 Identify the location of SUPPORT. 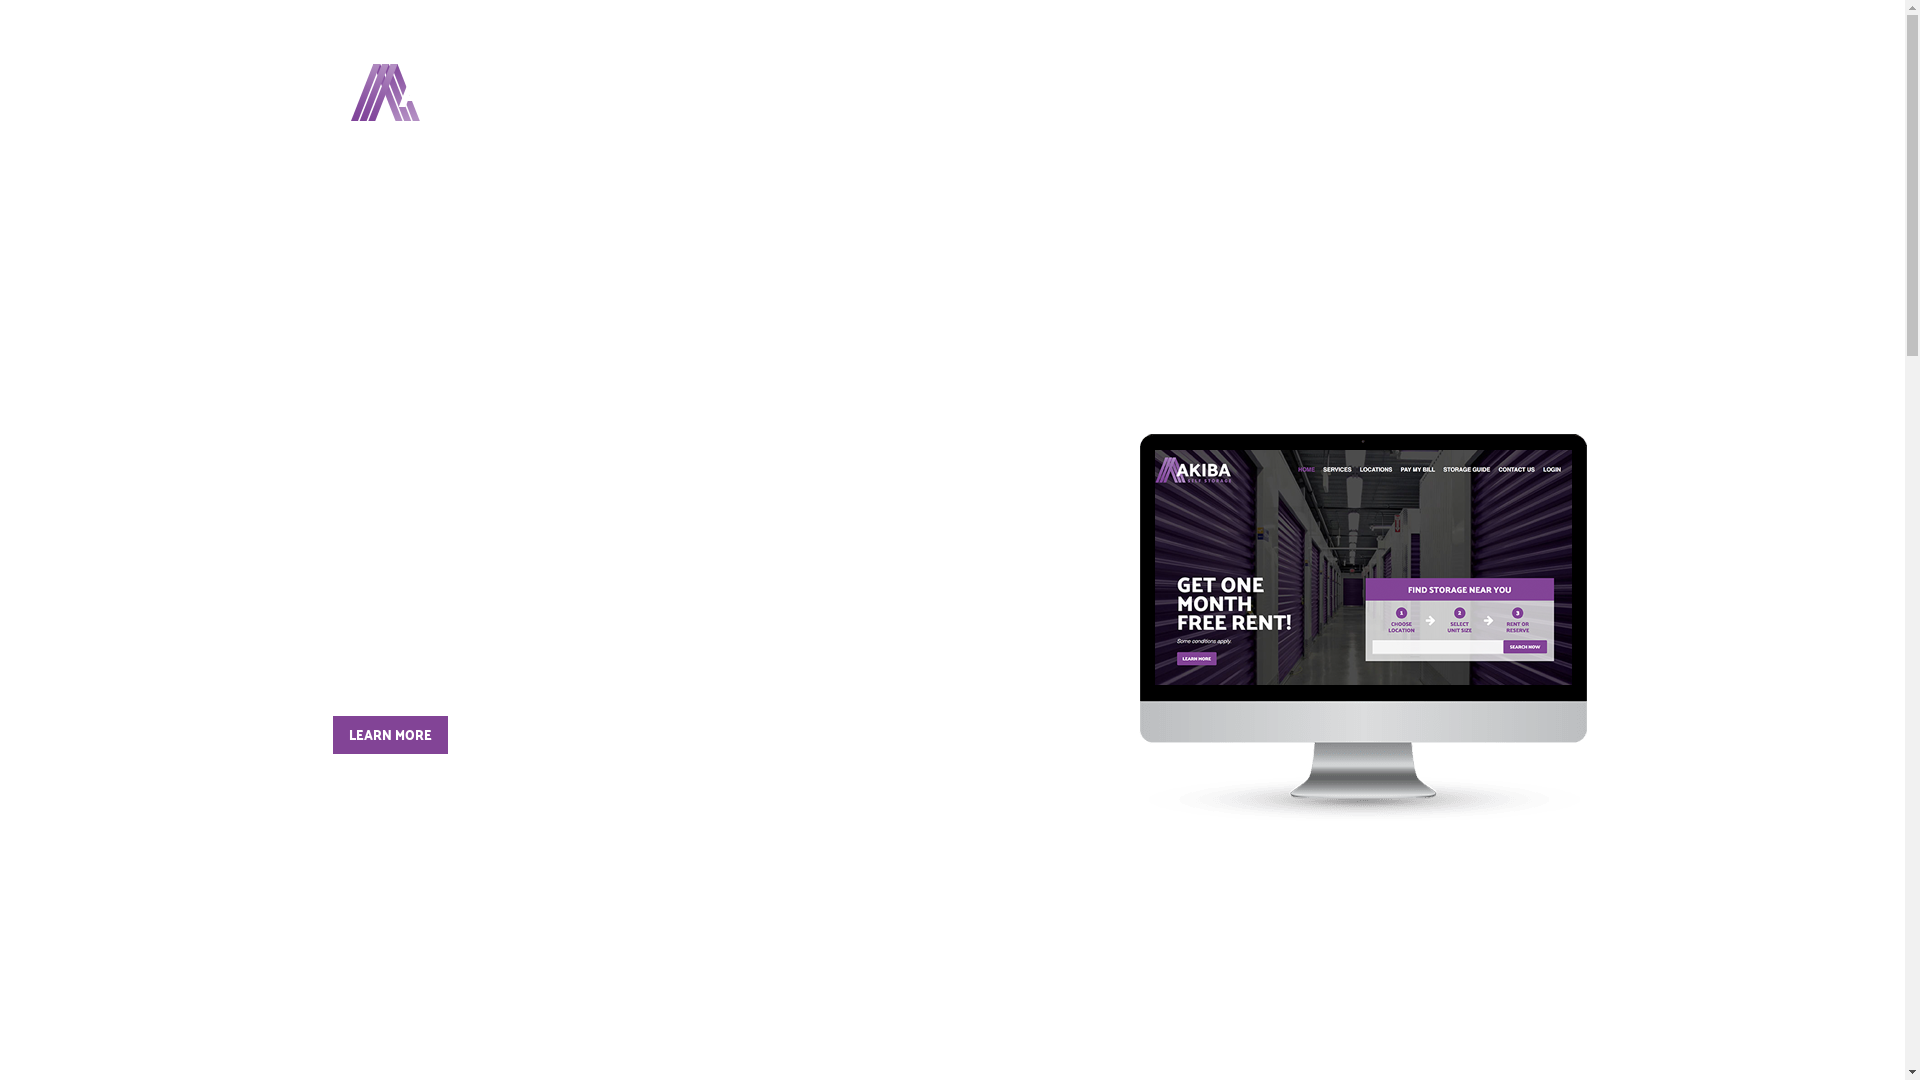
(1474, 92).